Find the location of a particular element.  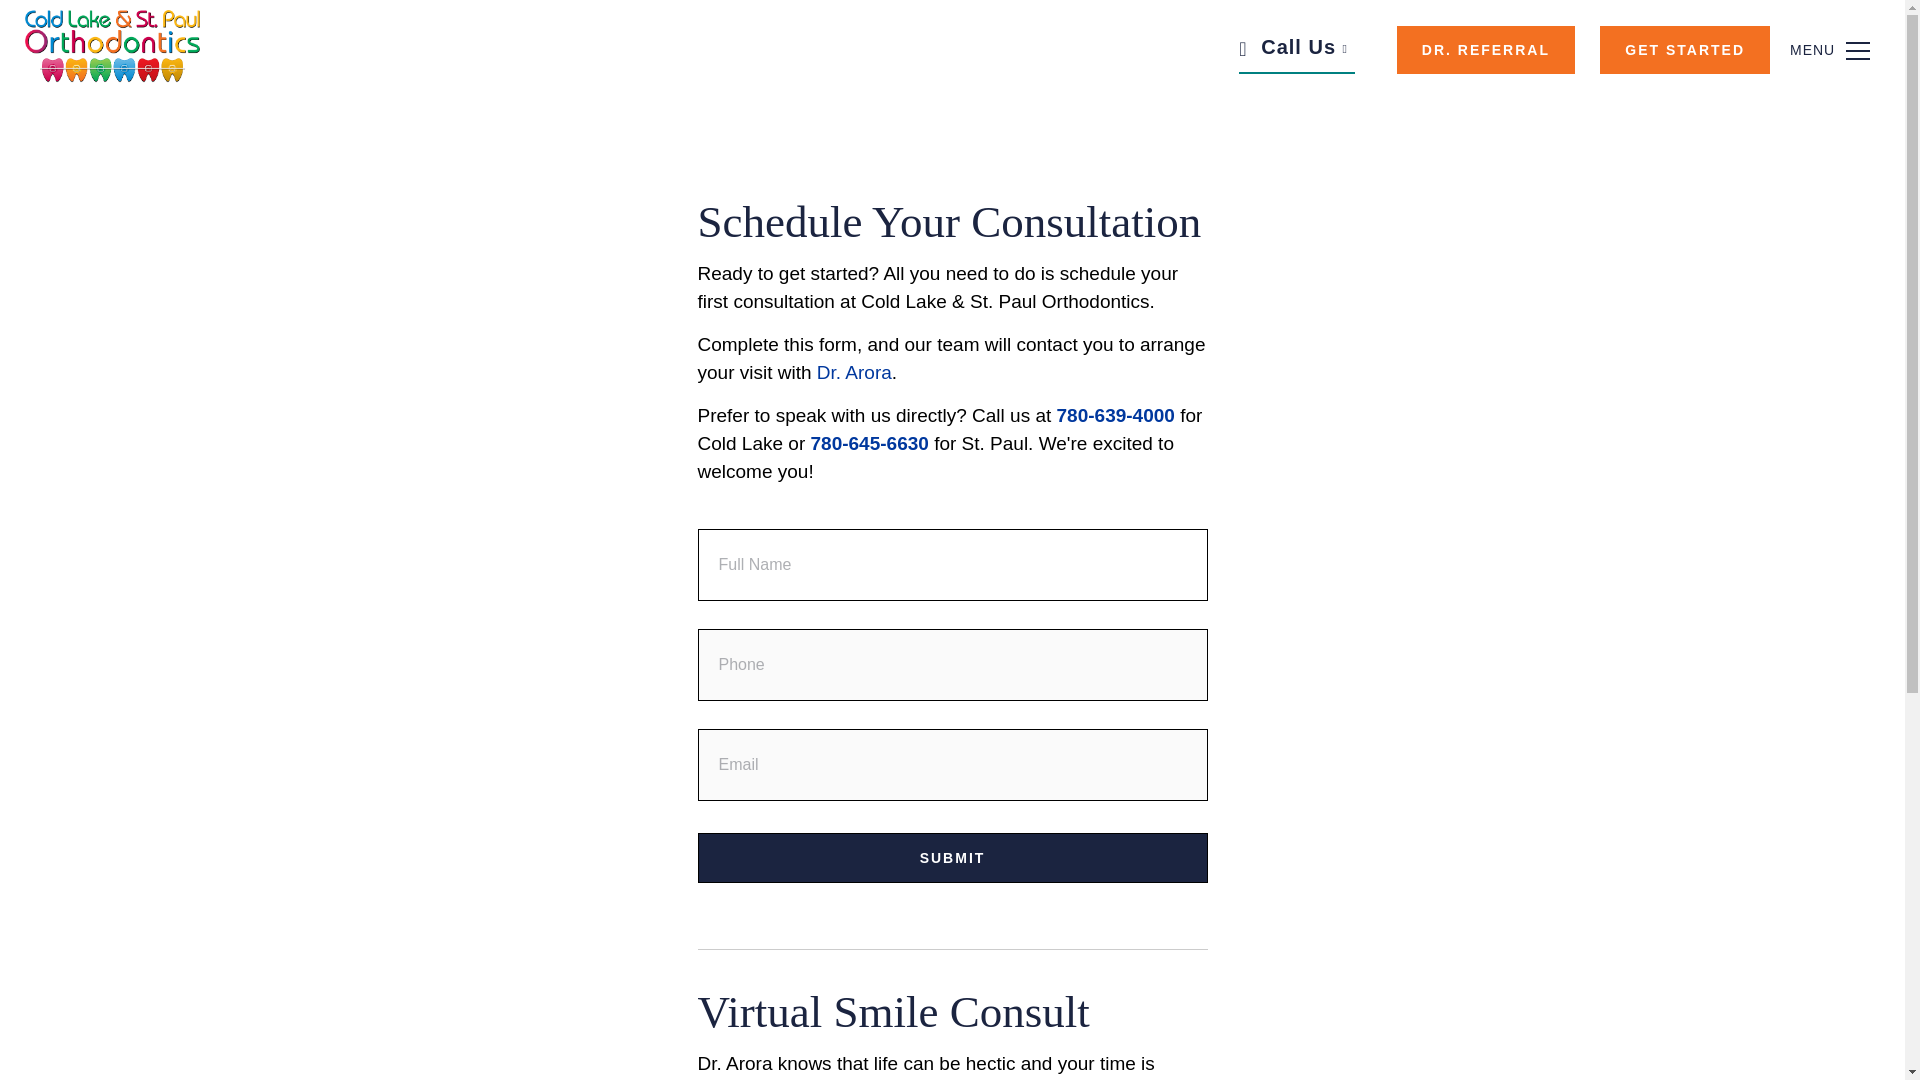

MENU is located at coordinates (1855, 50).